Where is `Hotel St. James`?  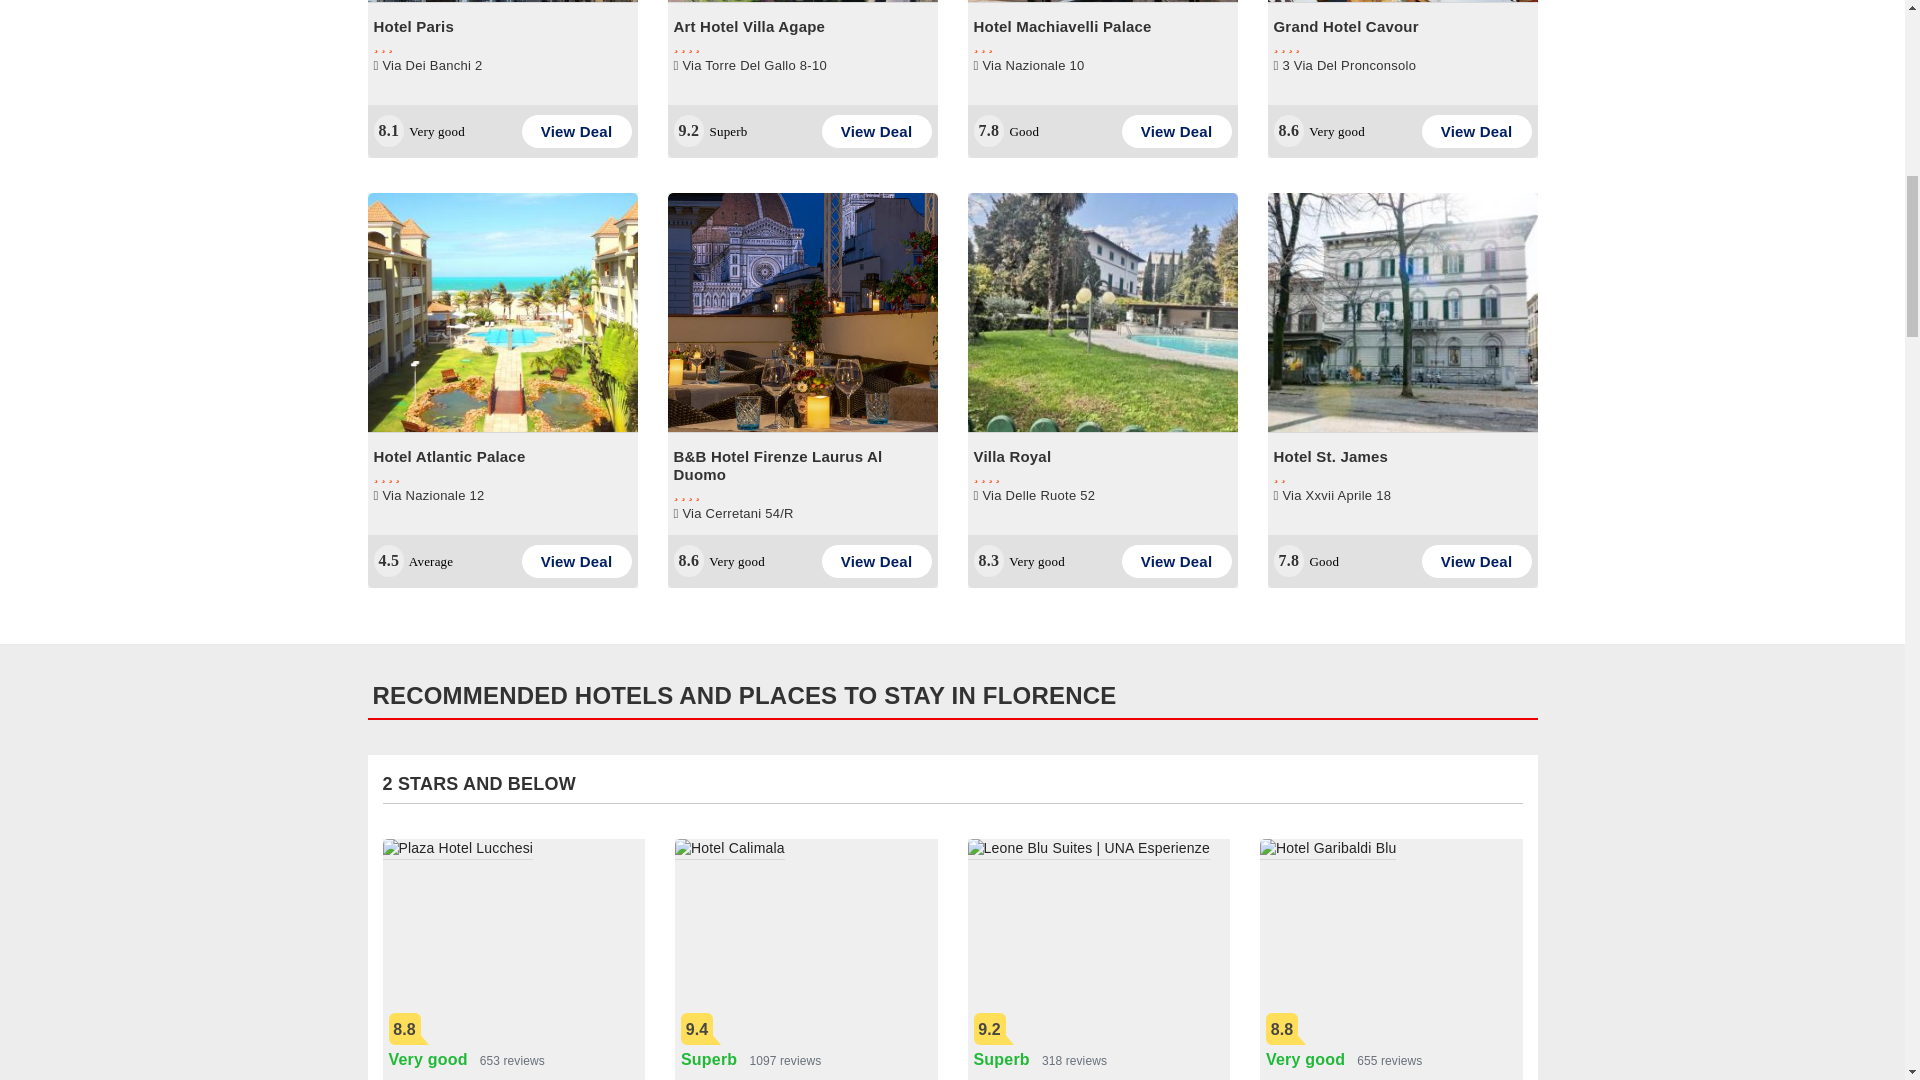 Hotel St. James is located at coordinates (1331, 456).